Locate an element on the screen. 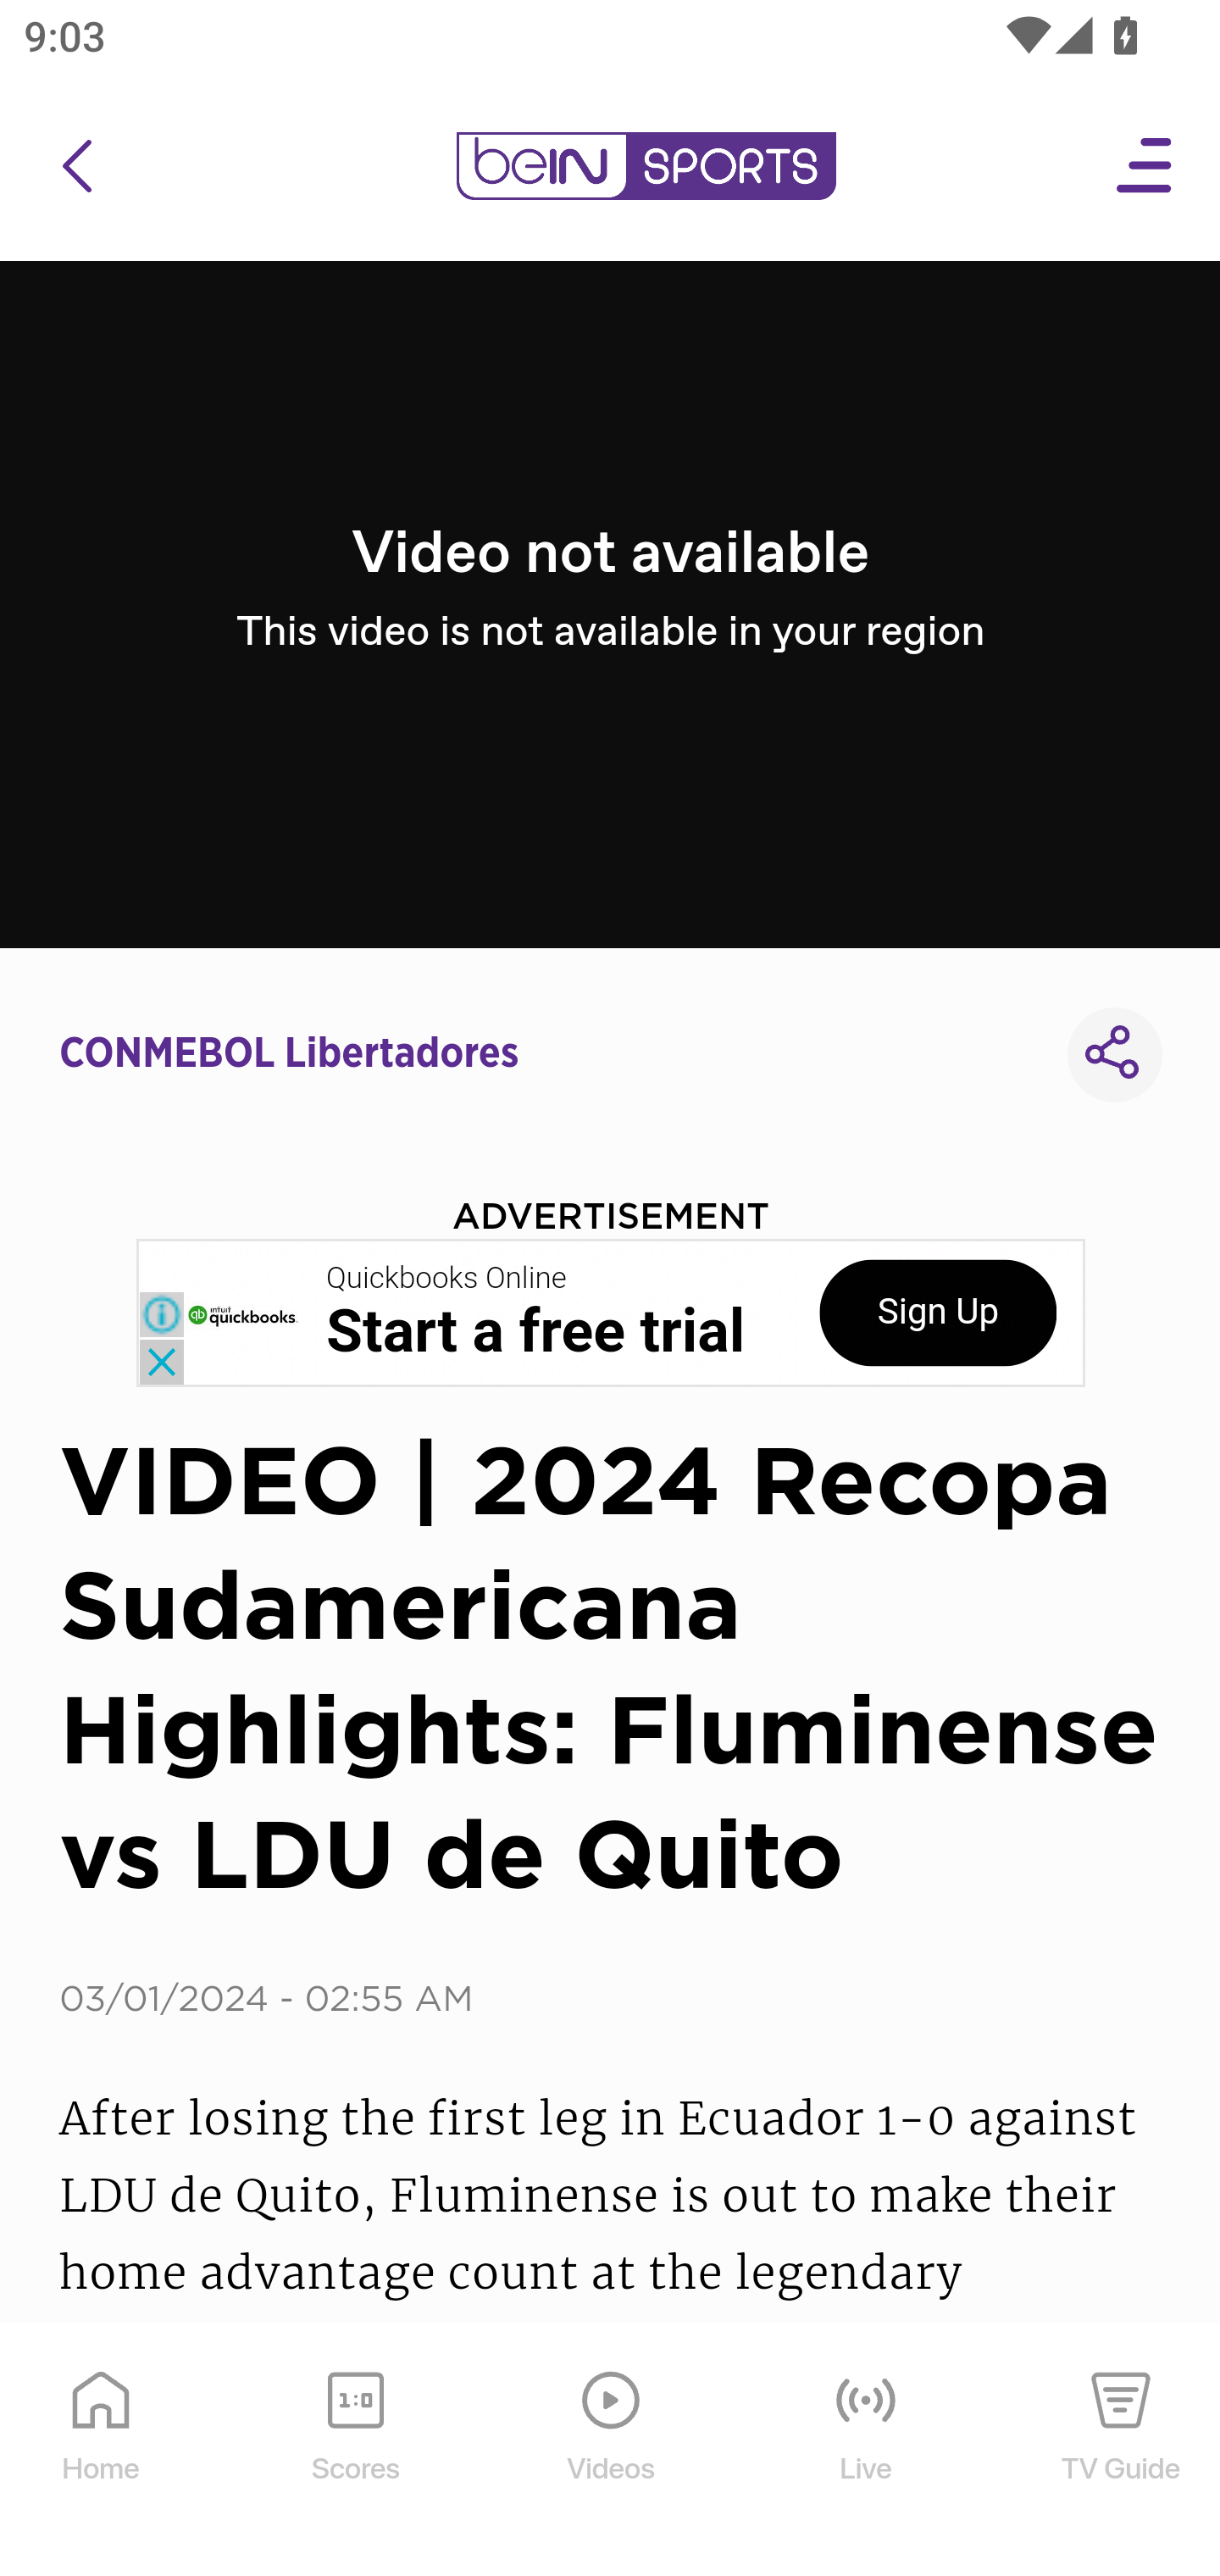  TV Guide TV Guide Icon TV Guide is located at coordinates (1122, 2451).